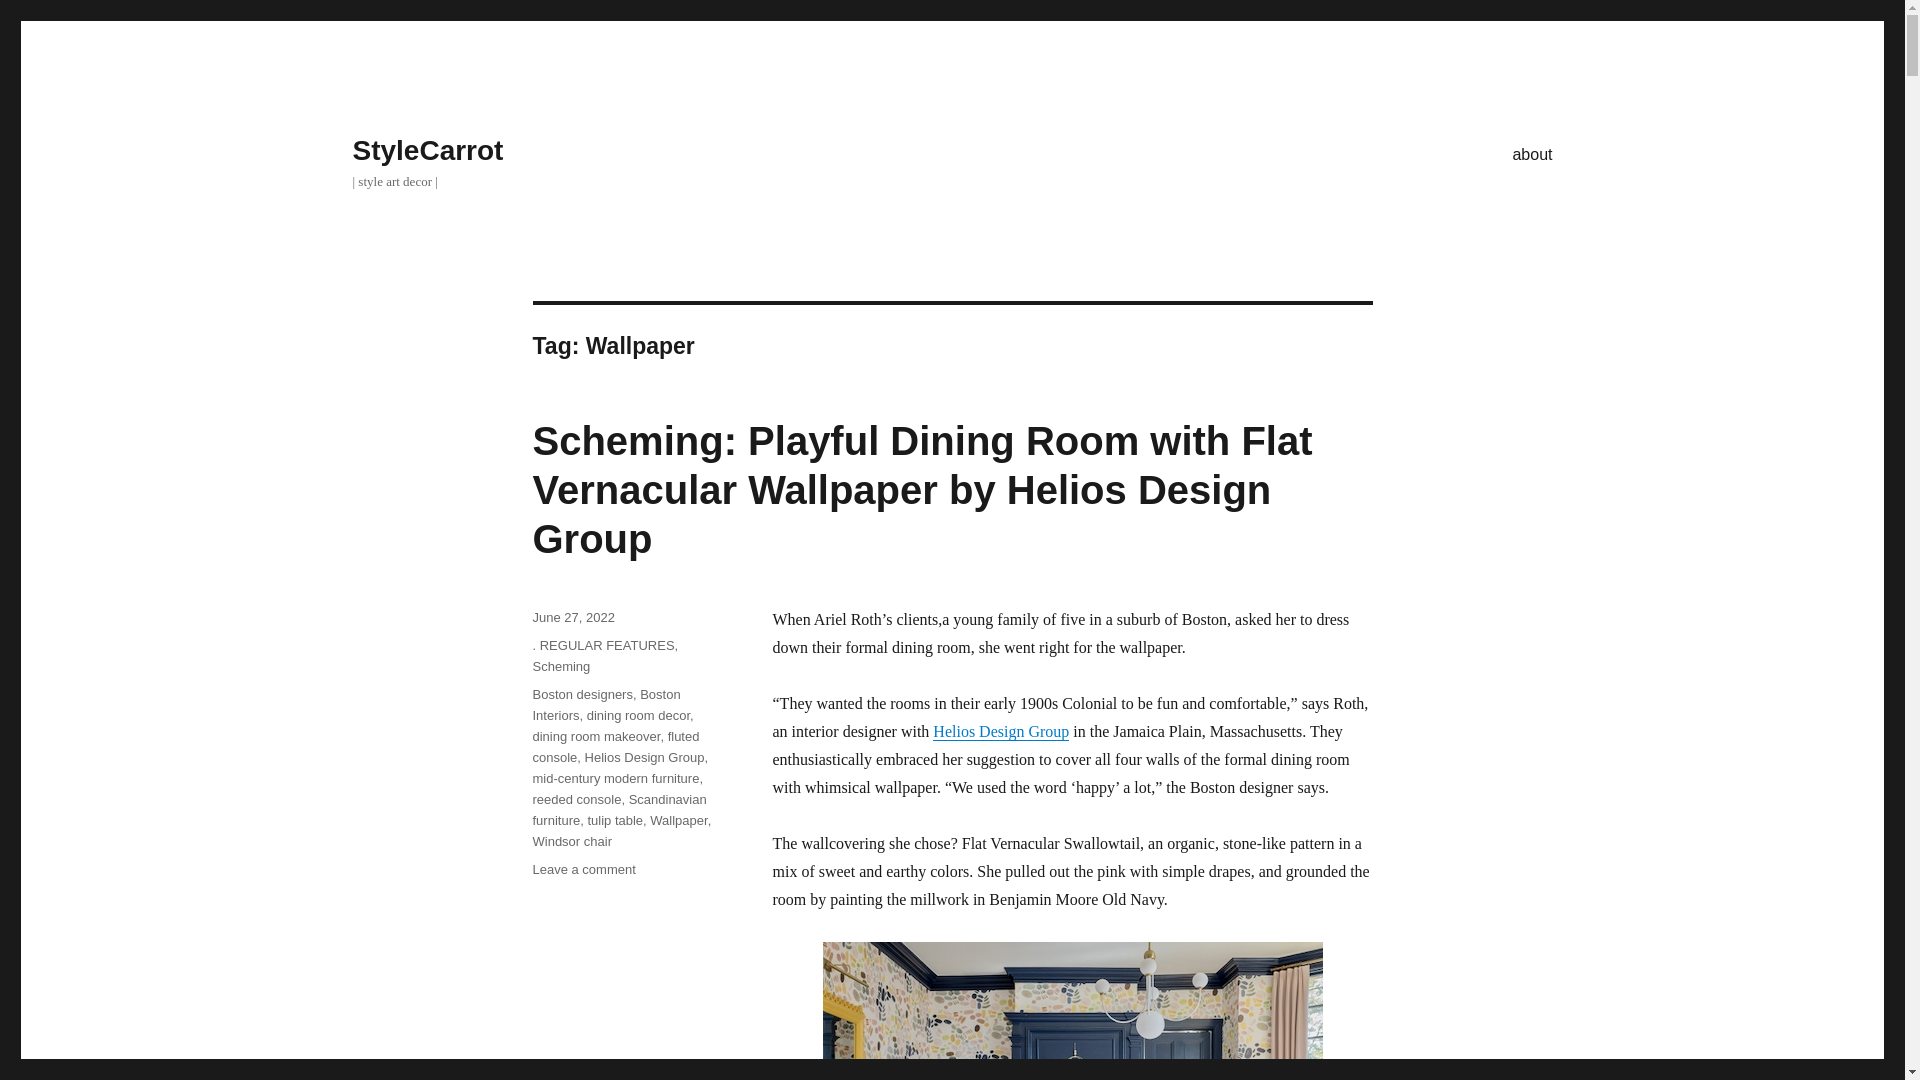 This screenshot has height=1080, width=1920. I want to click on StyleCarrot, so click(427, 150).